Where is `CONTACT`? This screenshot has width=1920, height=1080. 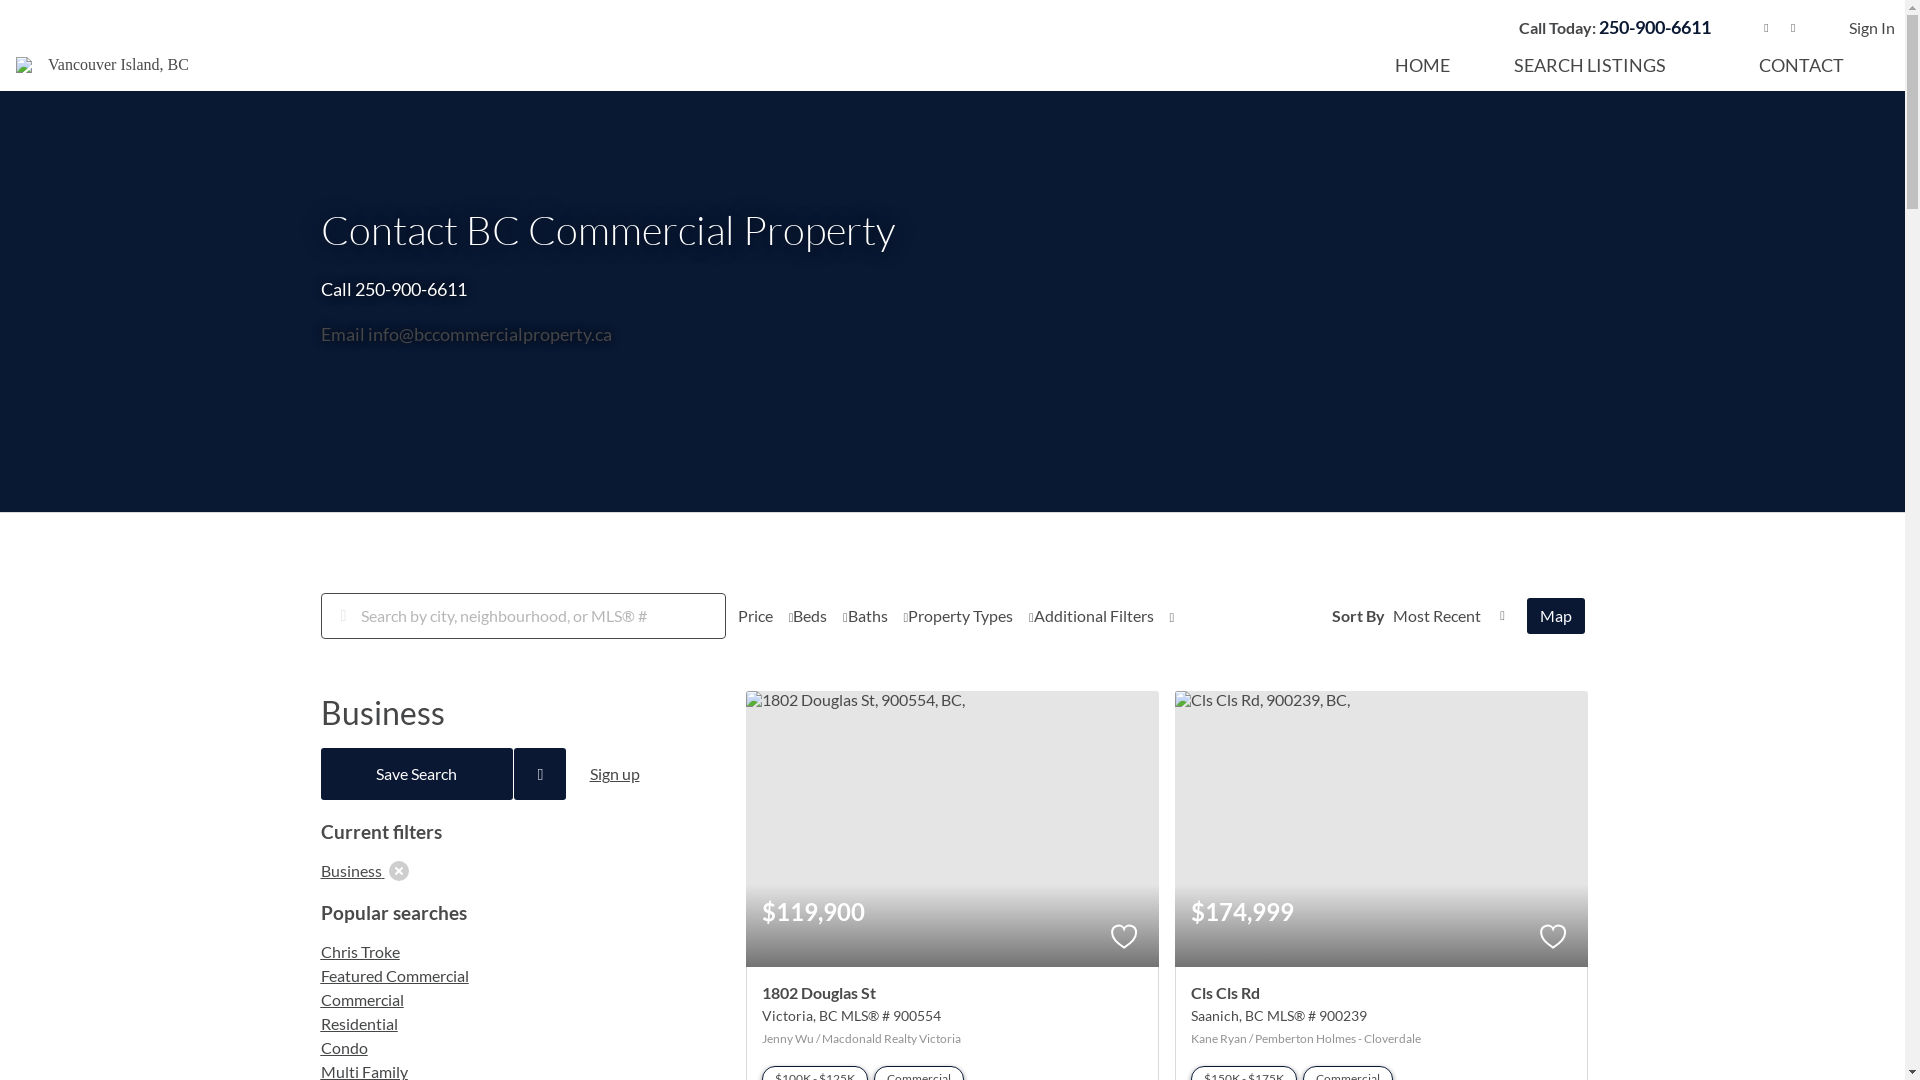 CONTACT is located at coordinates (1802, 64).